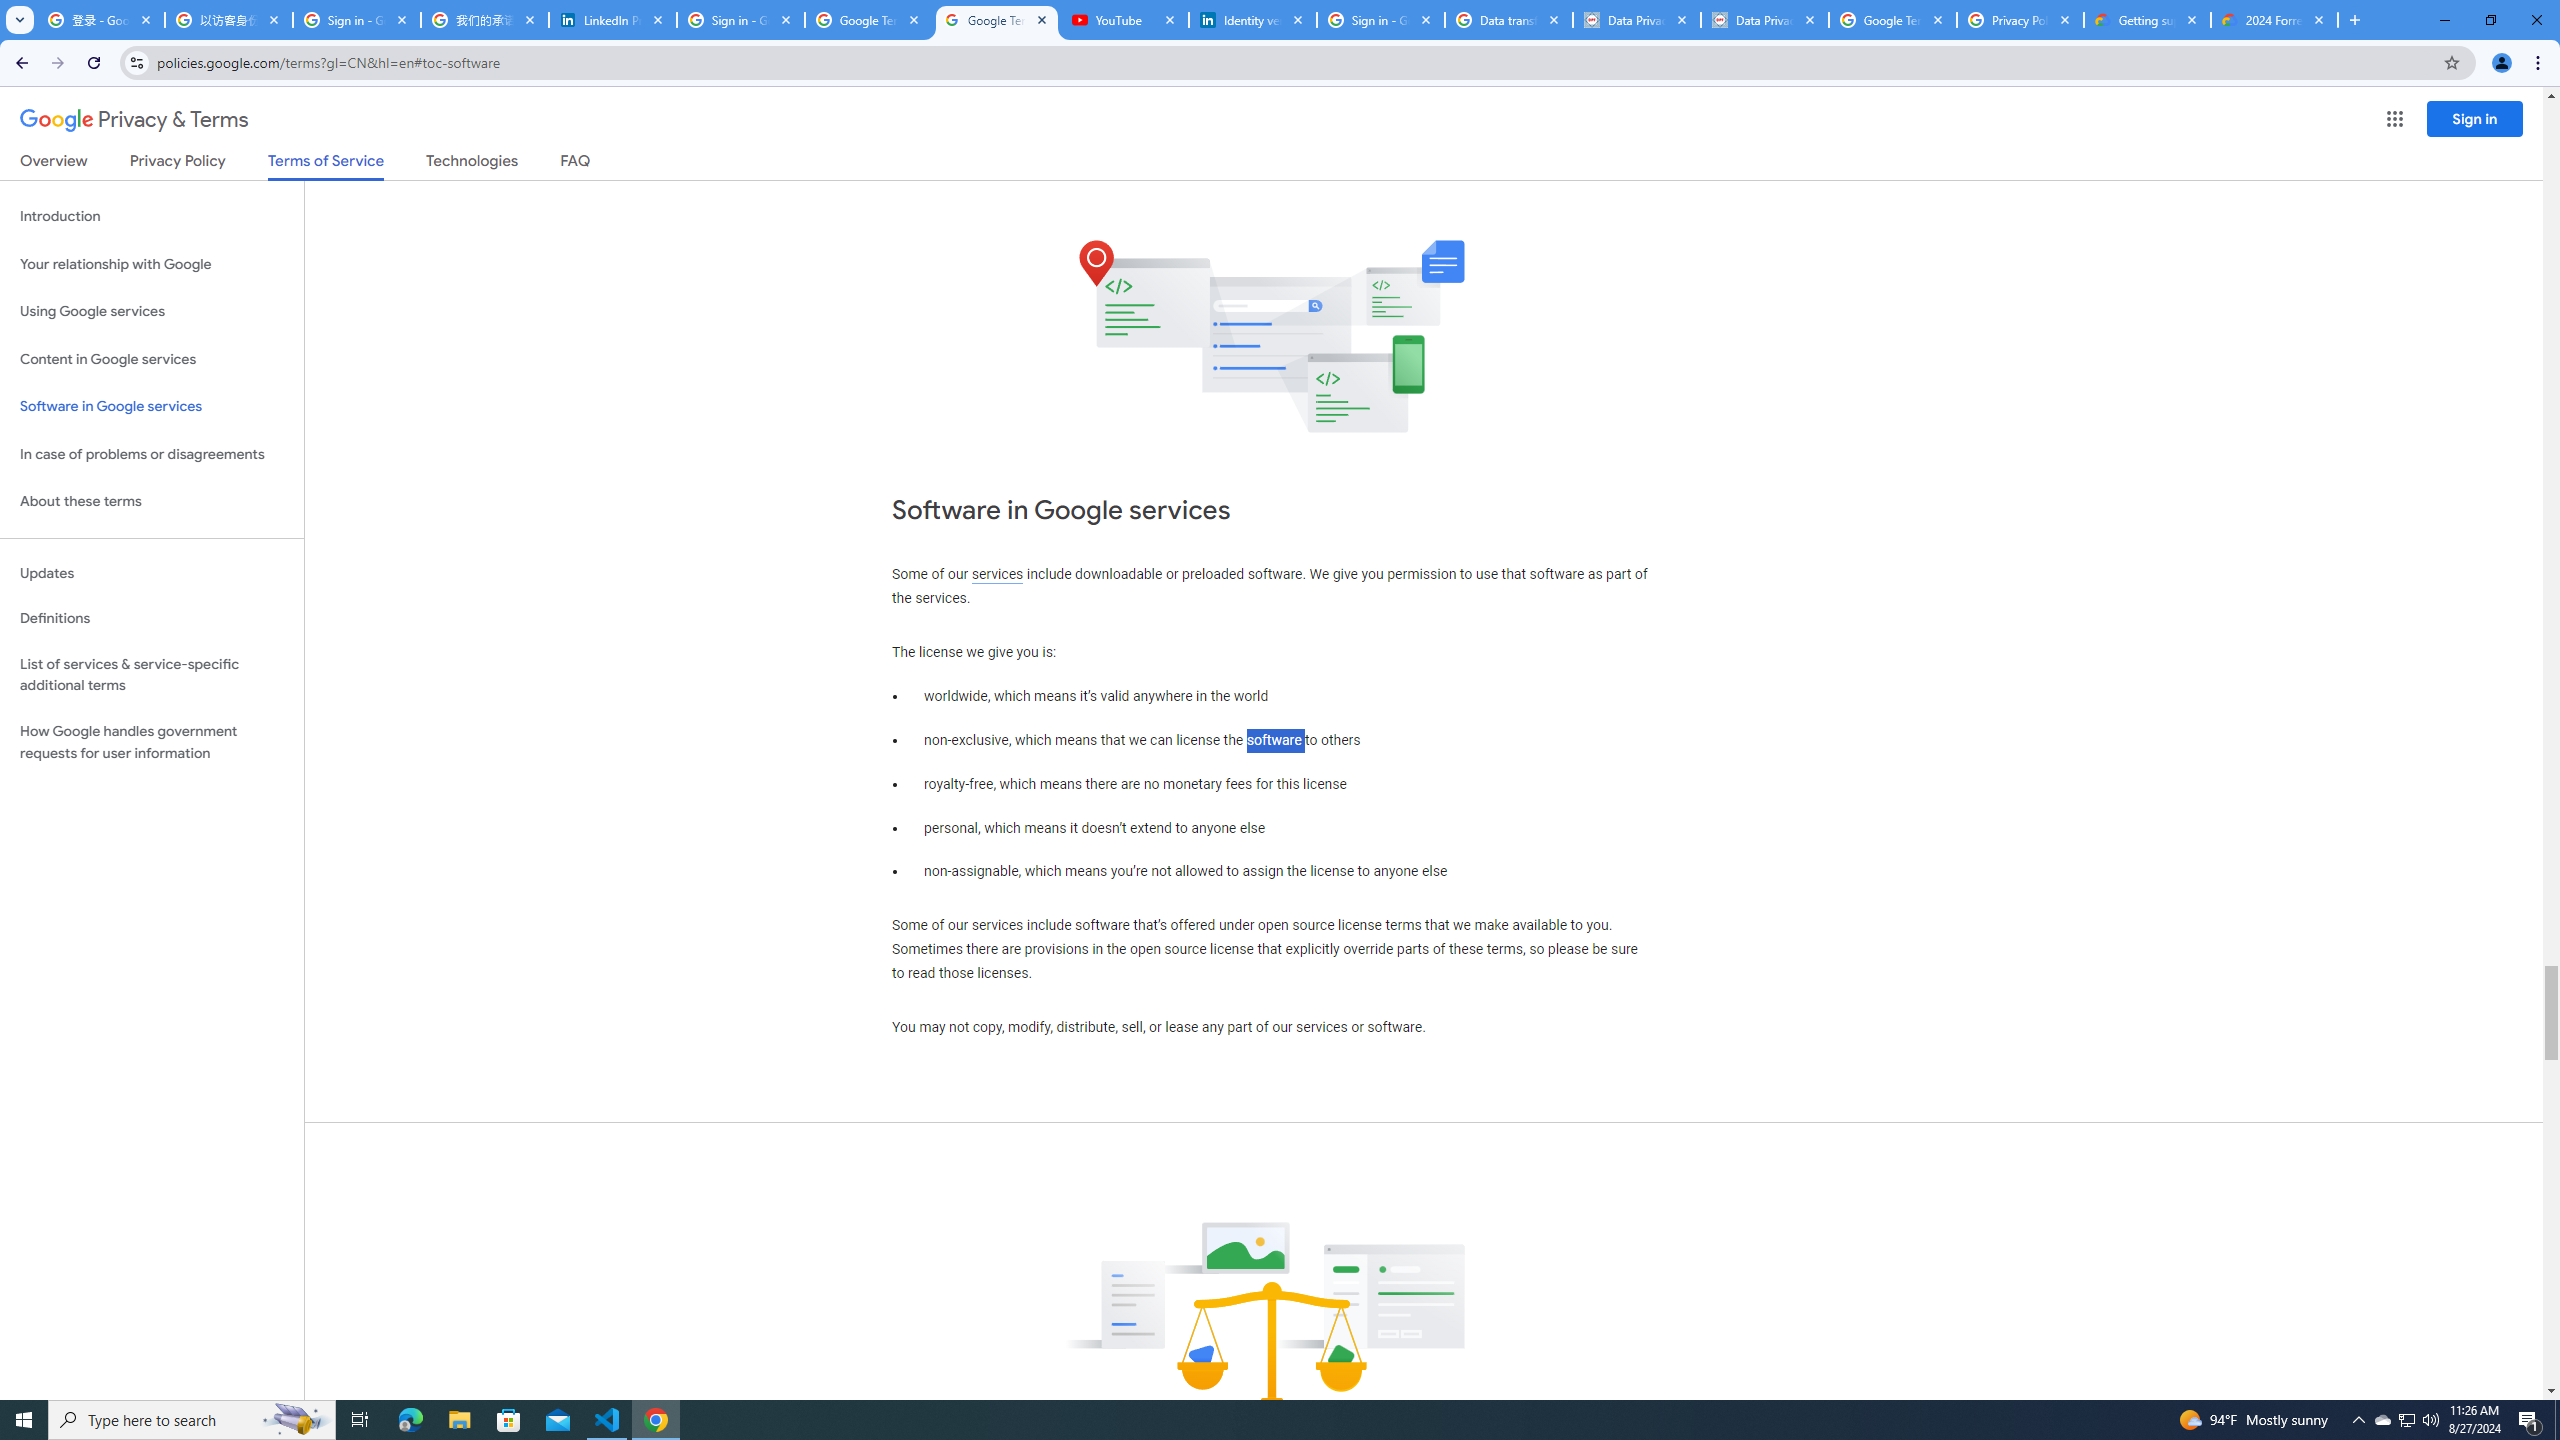 The image size is (2560, 1440). Describe the element at coordinates (152, 742) in the screenshot. I see `How Google handles government requests for user information` at that location.